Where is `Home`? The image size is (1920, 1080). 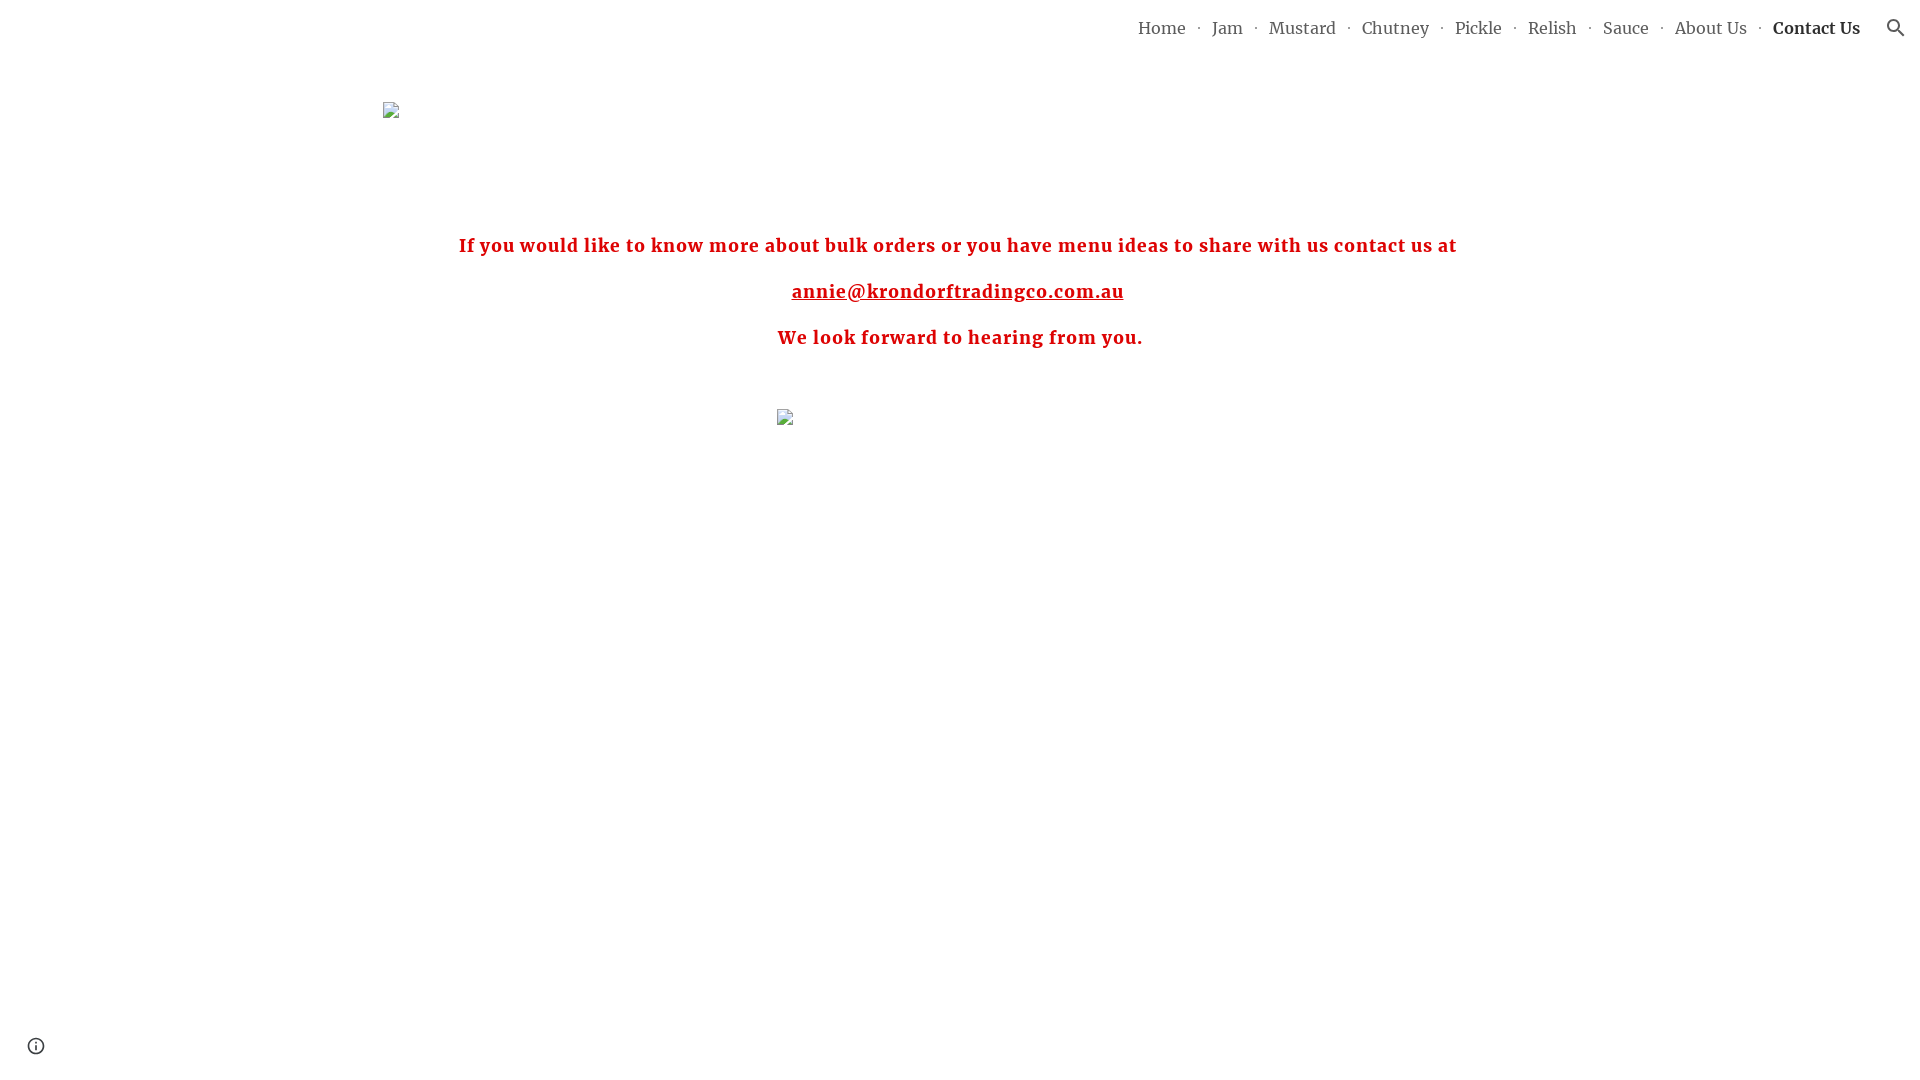 Home is located at coordinates (1162, 28).